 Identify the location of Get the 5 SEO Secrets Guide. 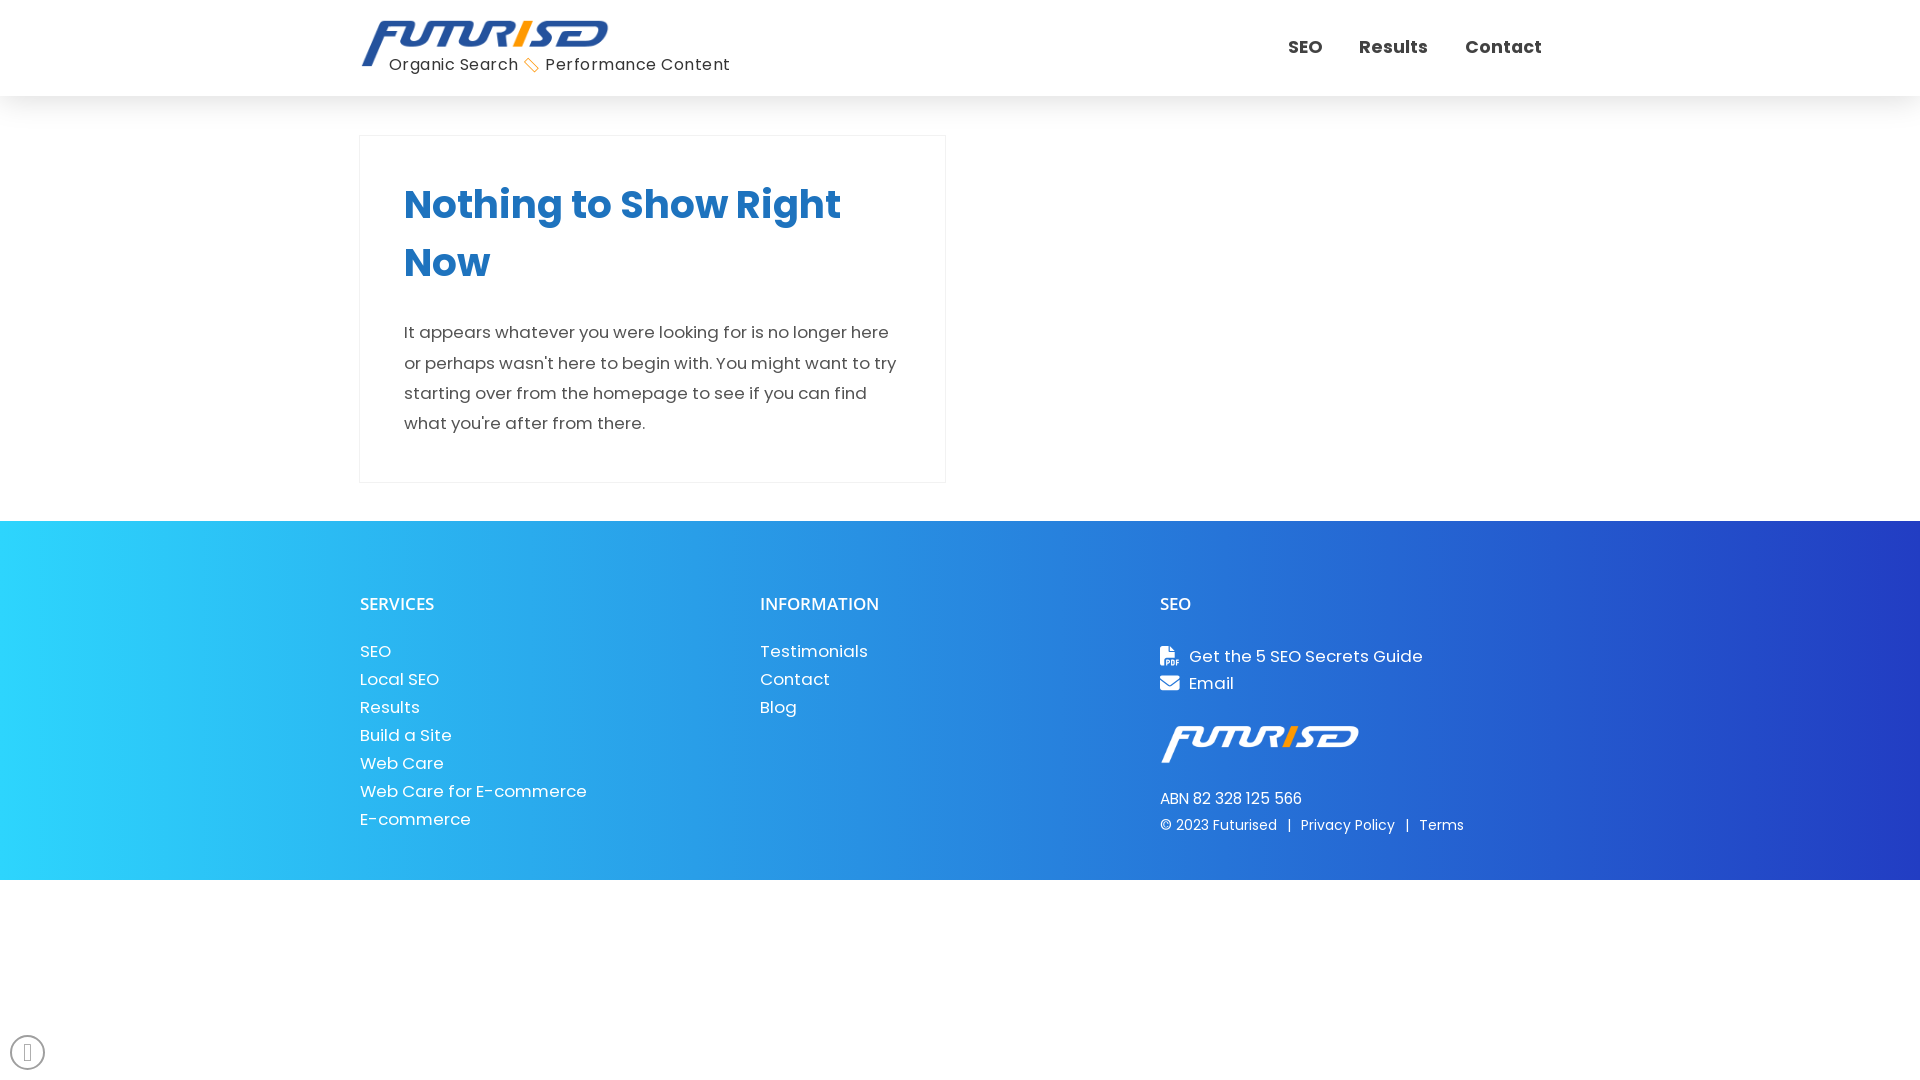
(1346, 656).